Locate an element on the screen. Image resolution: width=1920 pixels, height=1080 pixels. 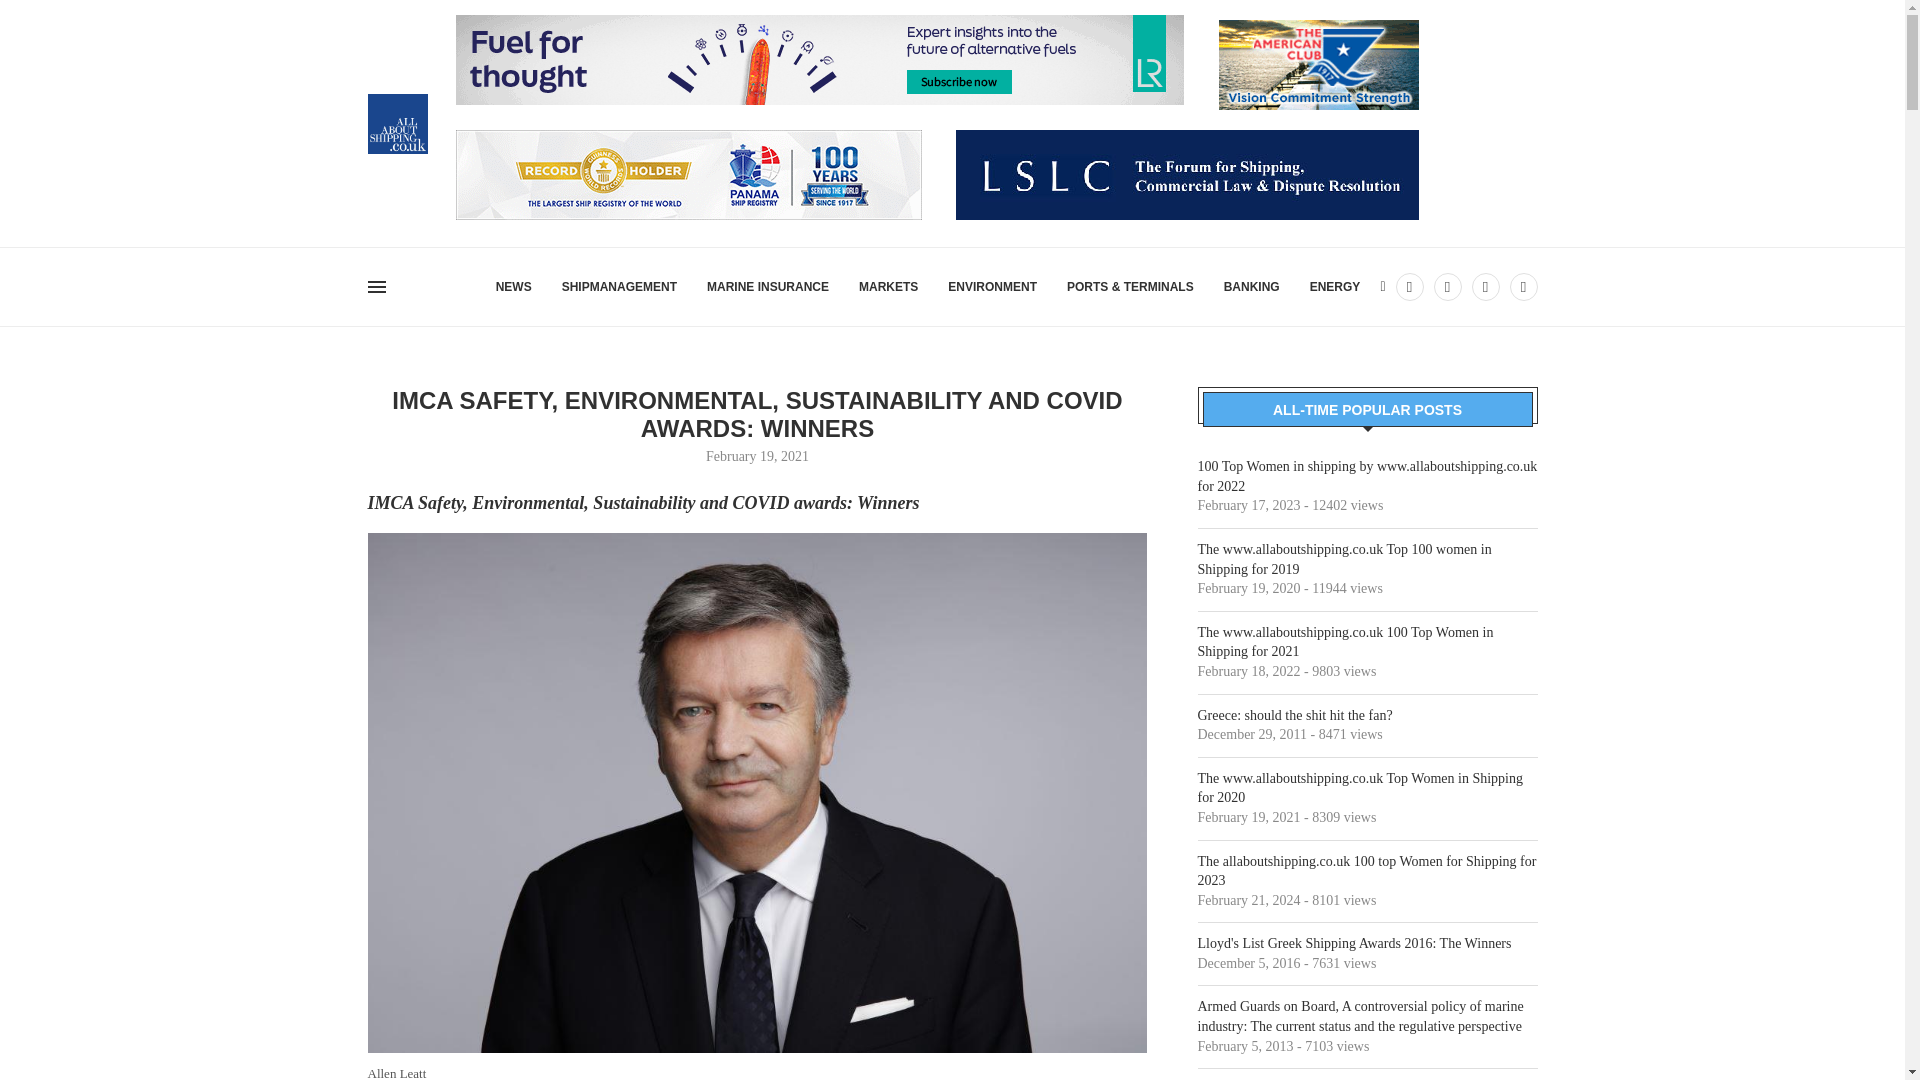
BANKING is located at coordinates (1252, 287).